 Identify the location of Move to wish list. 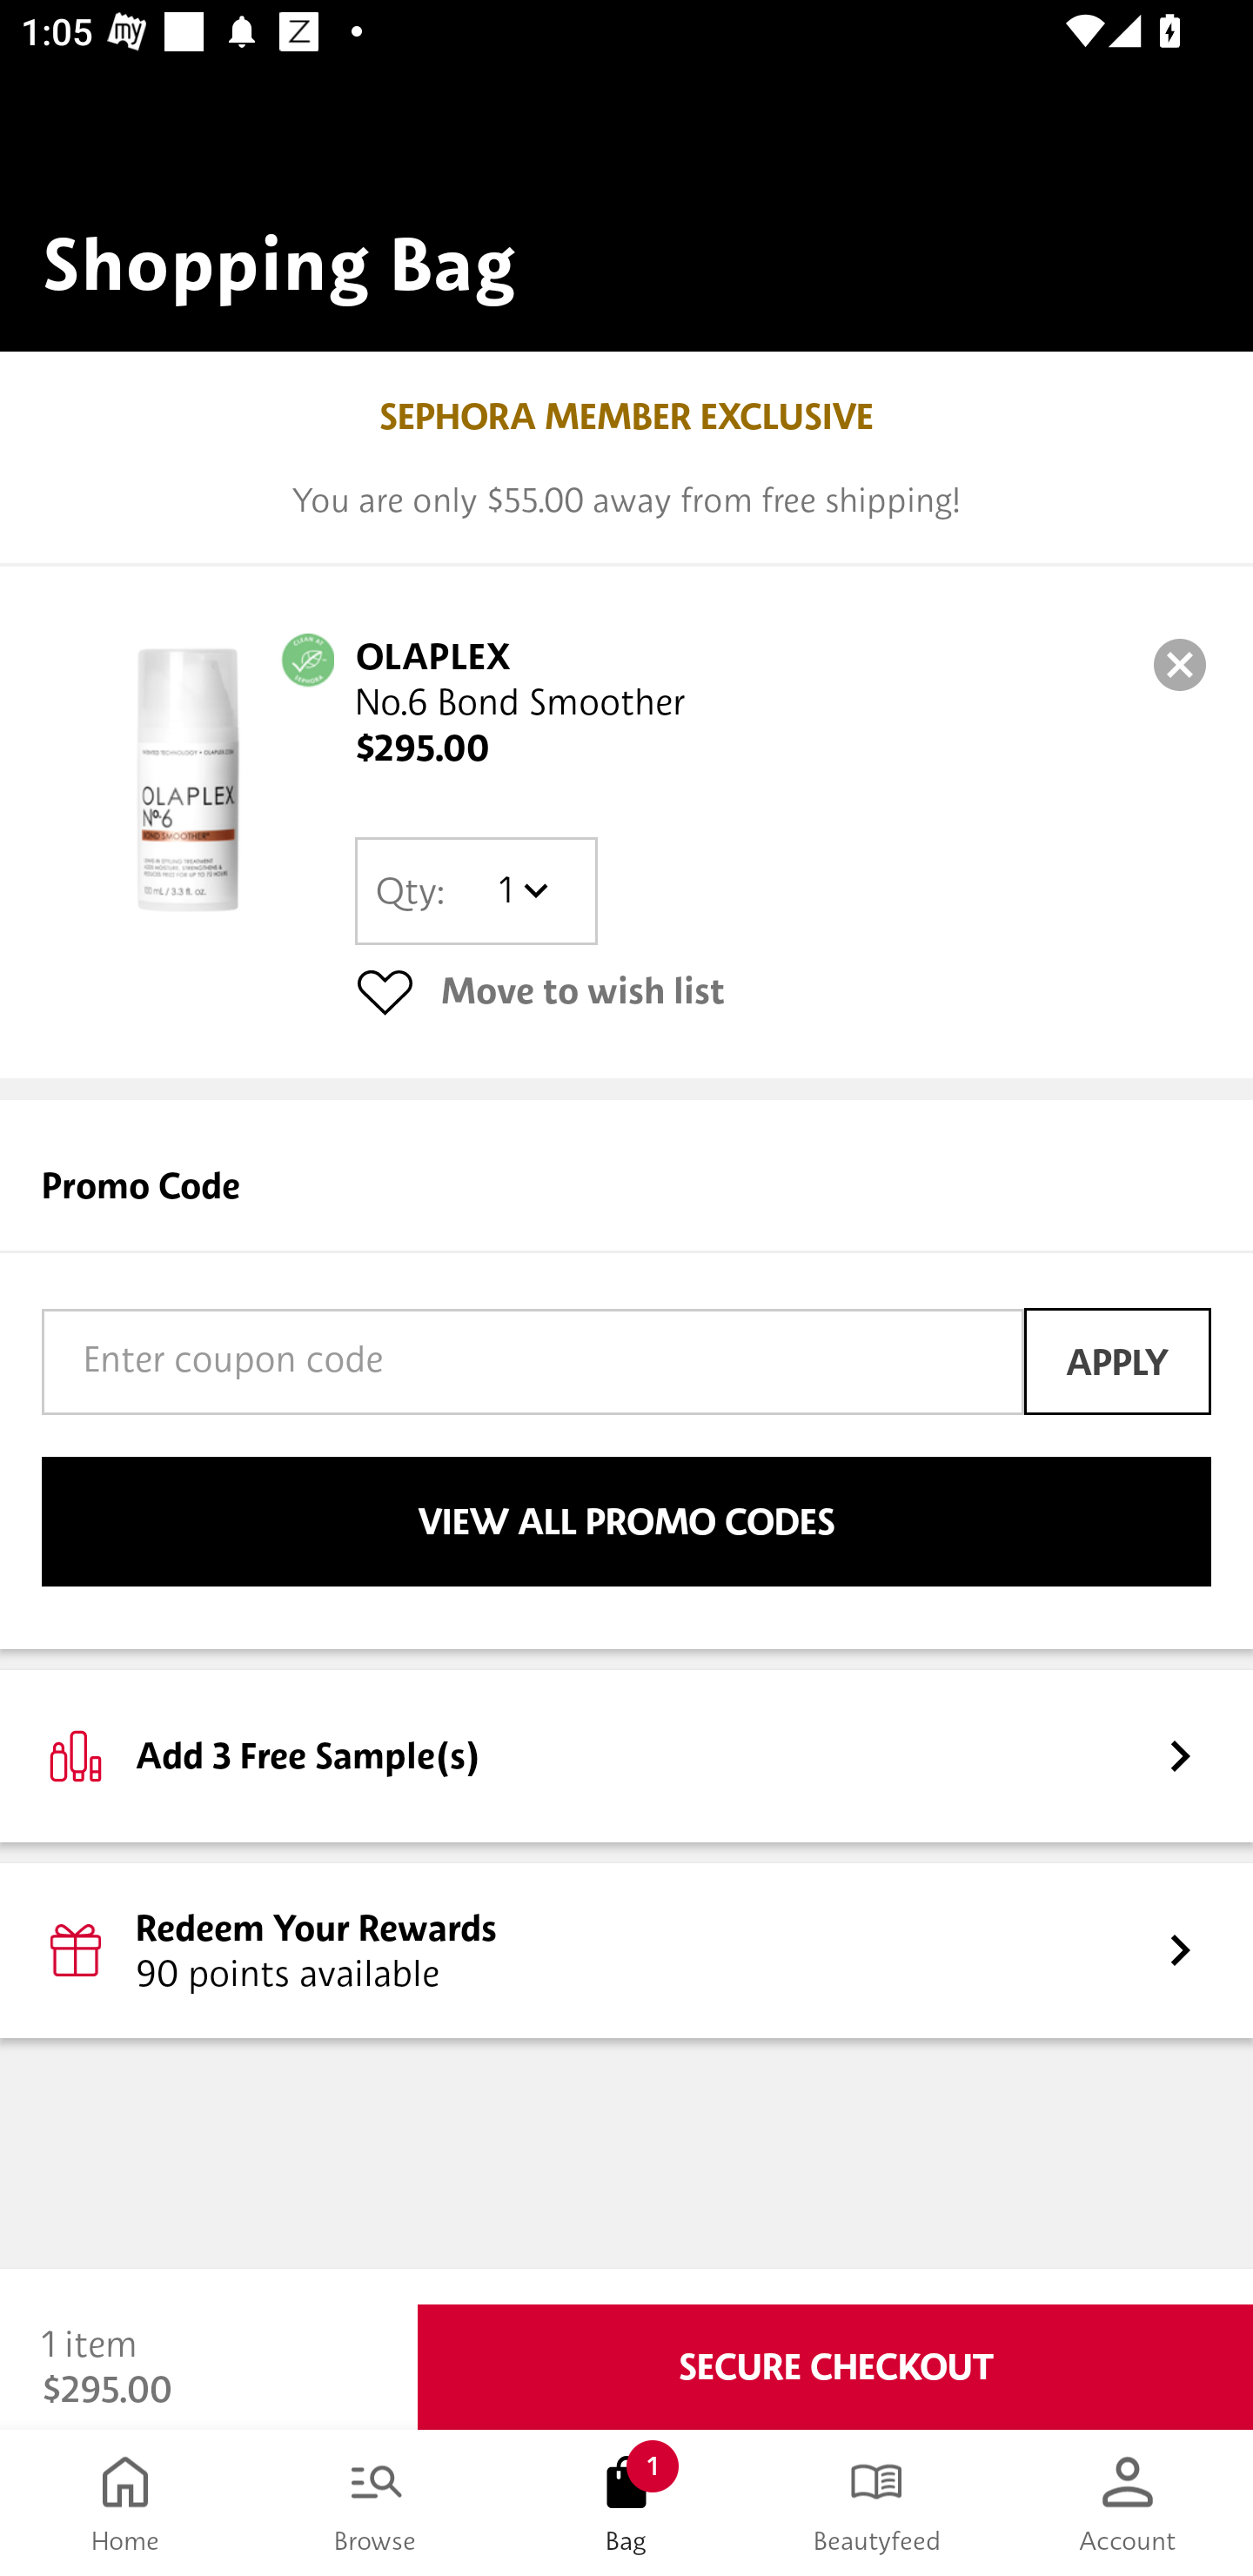
(783, 990).